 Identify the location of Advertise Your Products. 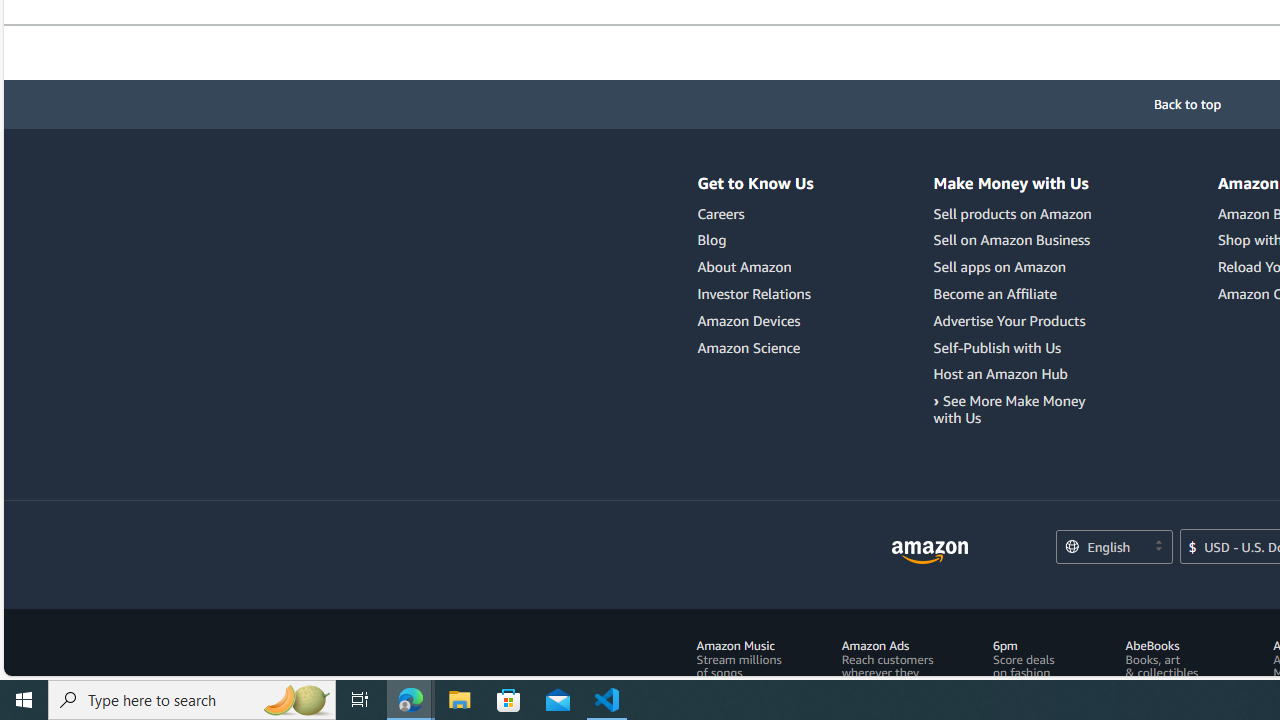
(1009, 320).